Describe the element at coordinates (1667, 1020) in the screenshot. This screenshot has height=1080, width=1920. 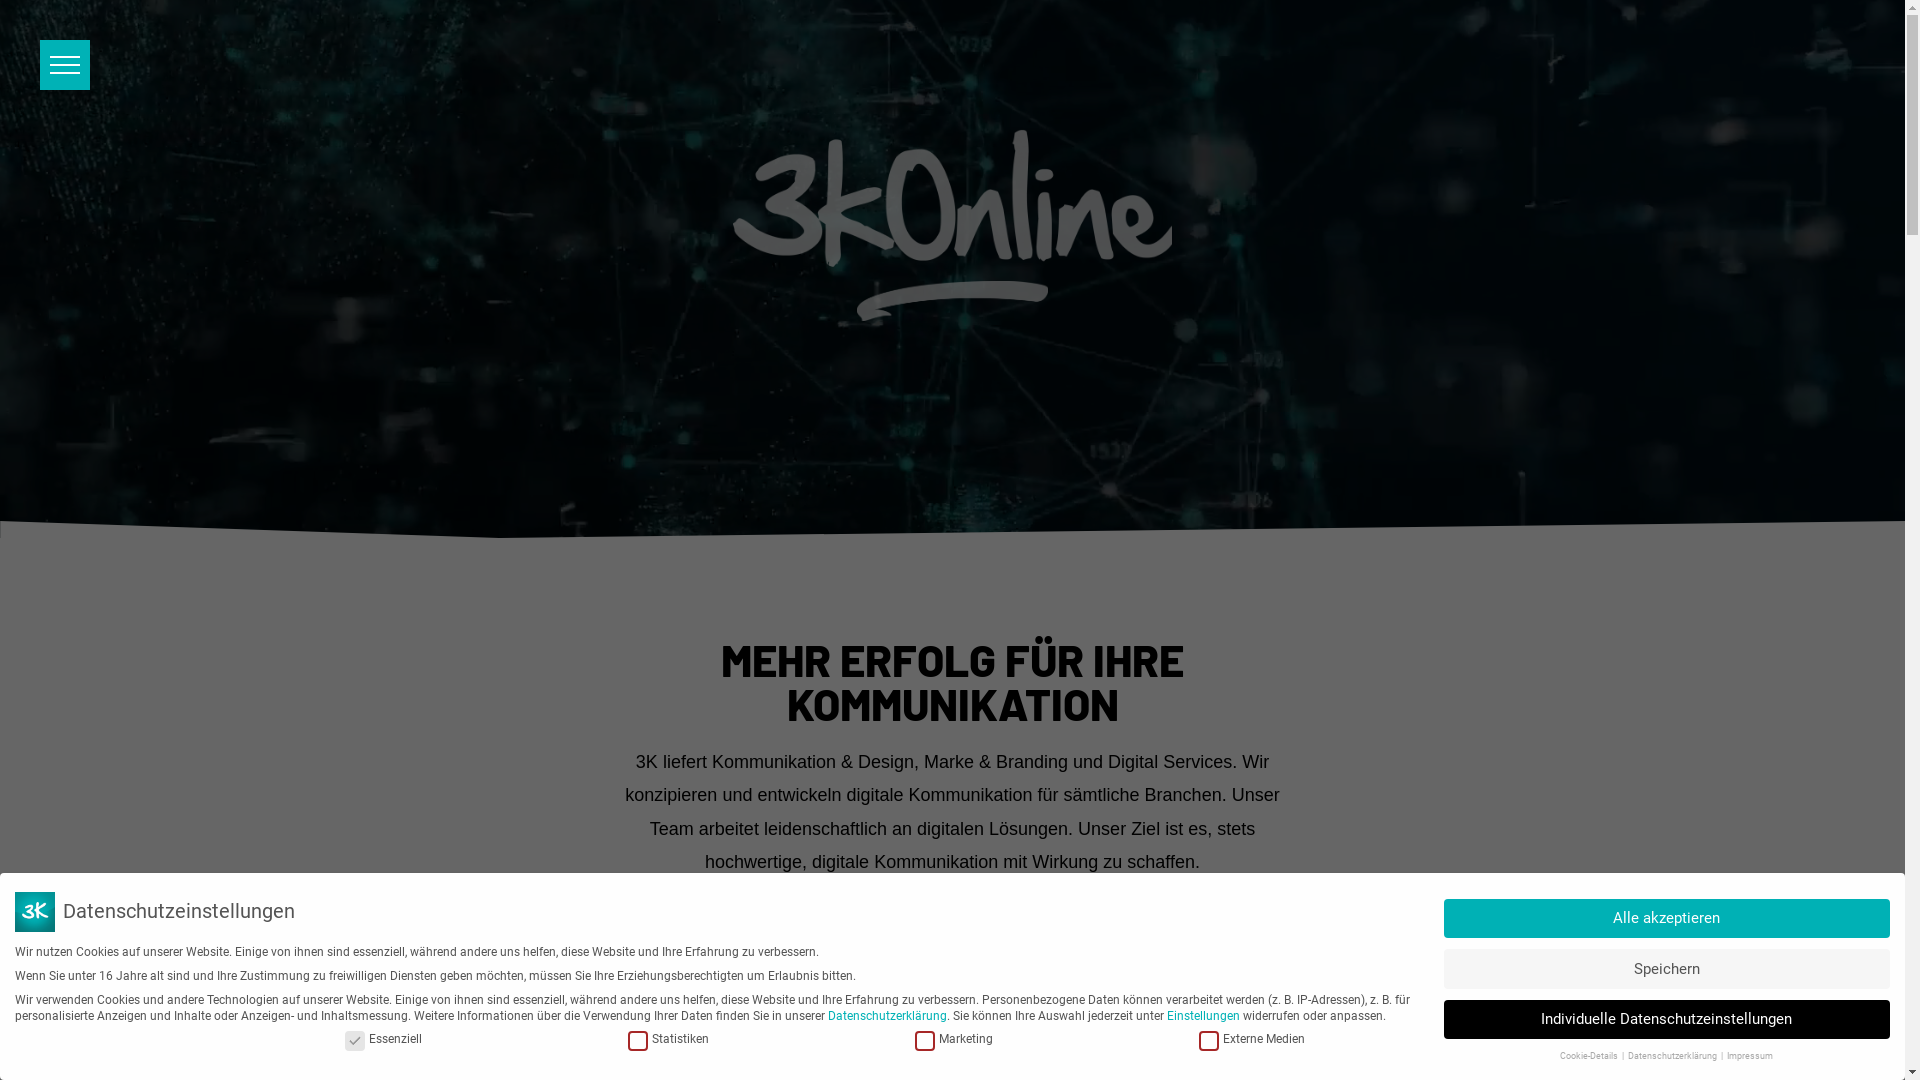
I see `Individuelle Datenschutzeinstellungen` at that location.